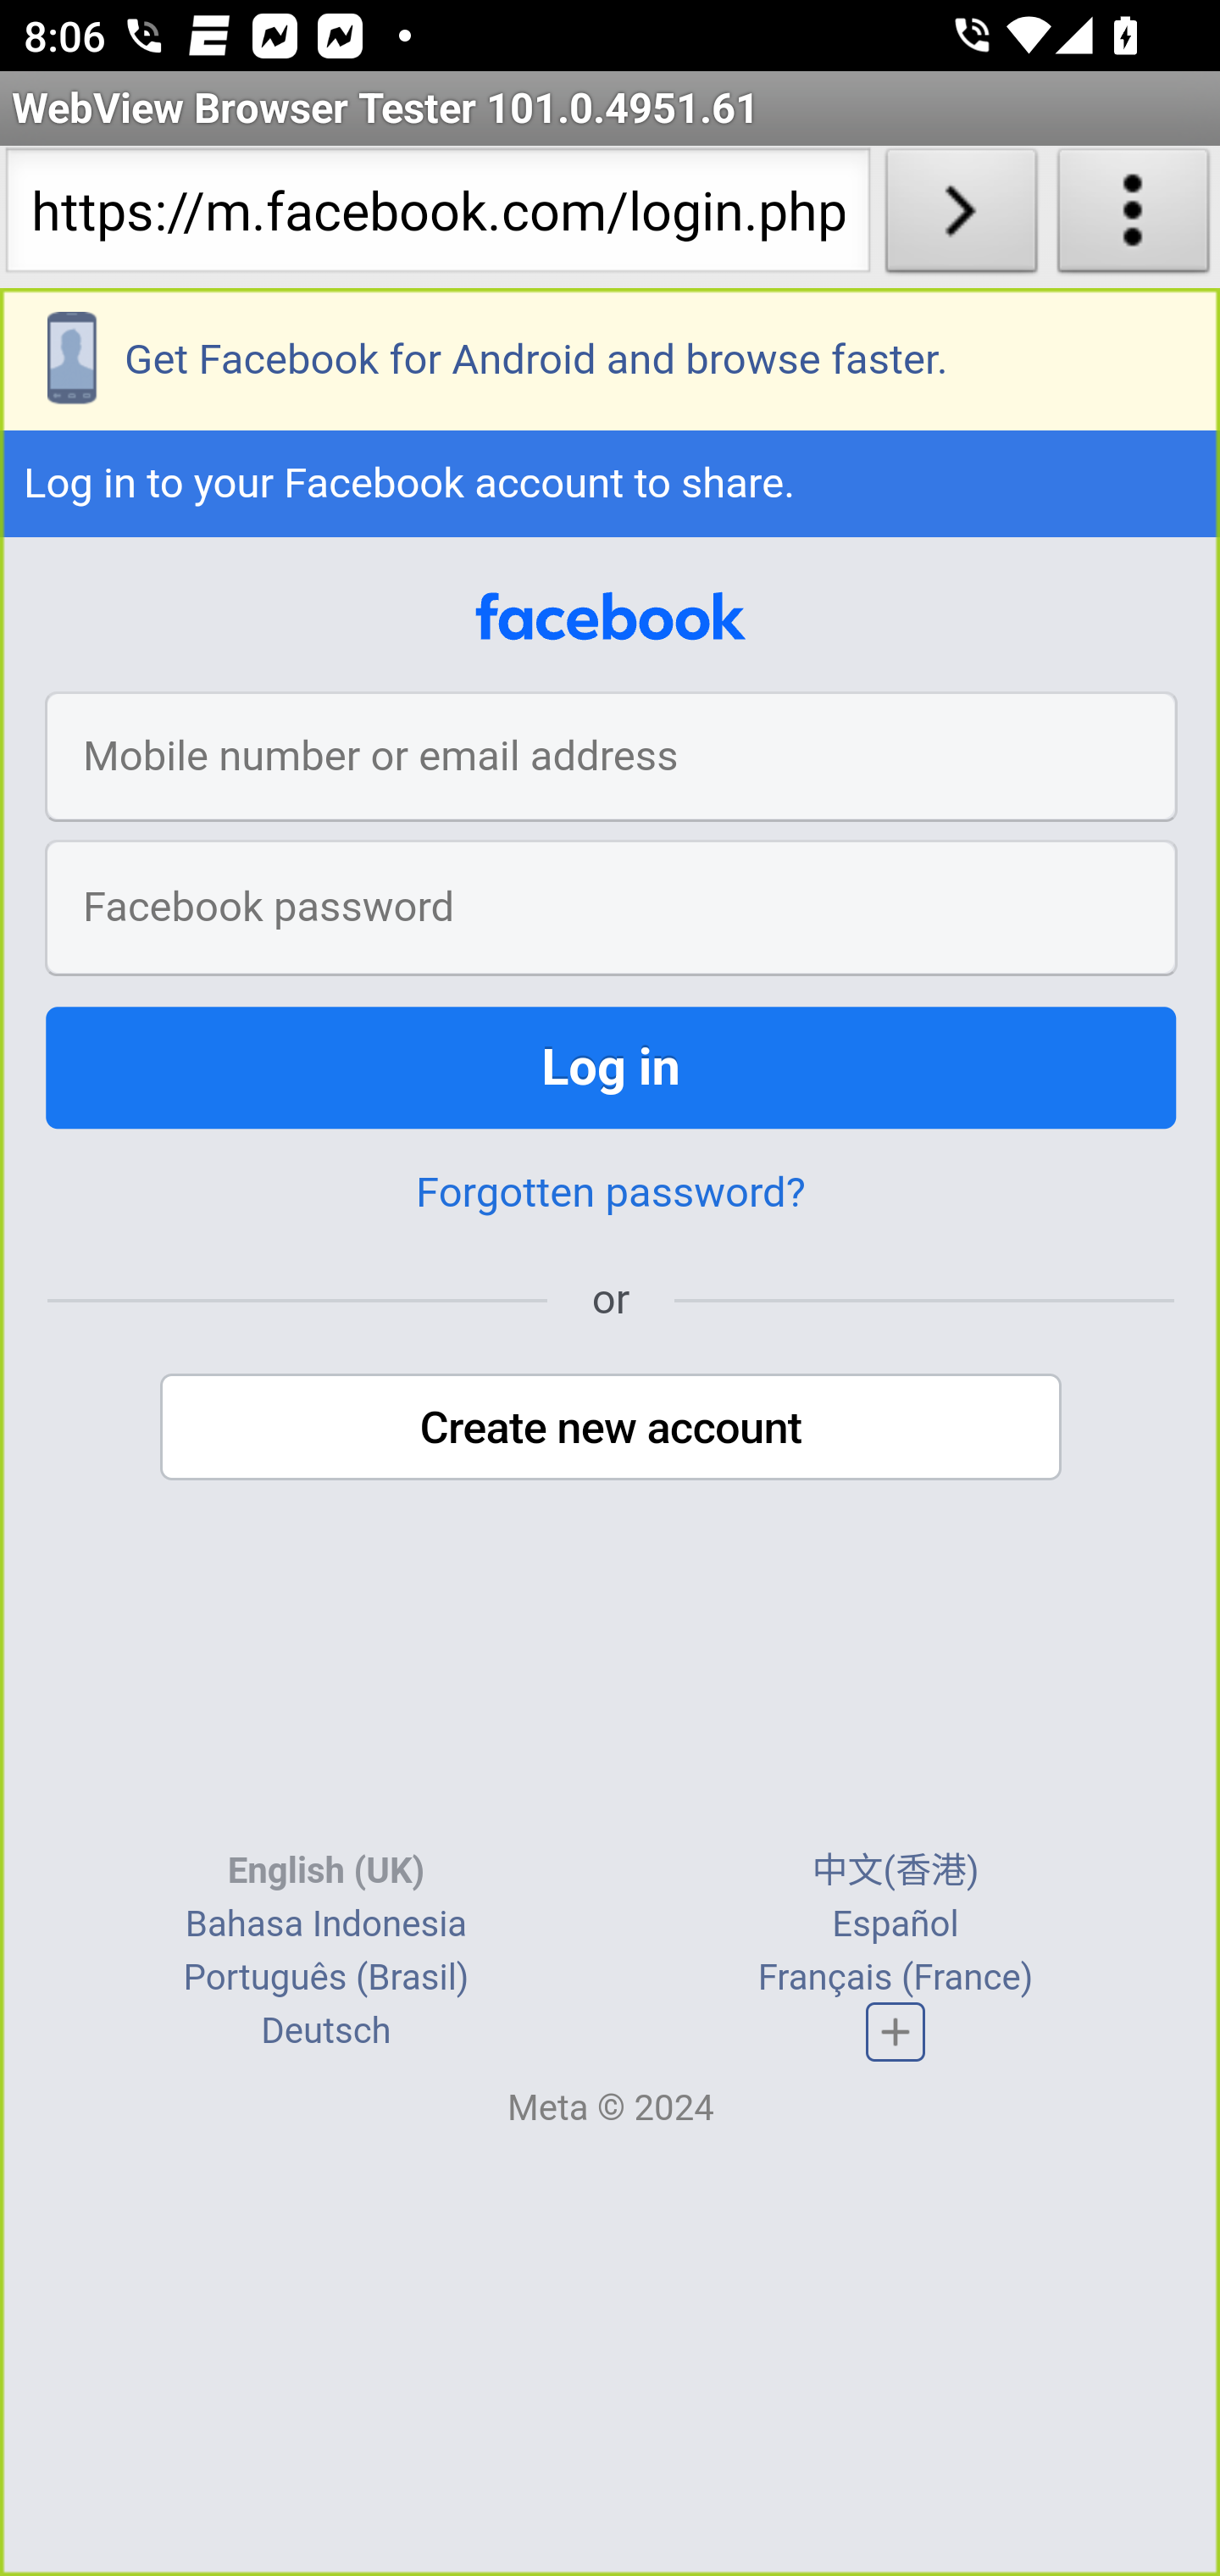 The height and width of the screenshot is (2576, 1220). Describe the element at coordinates (895, 1869) in the screenshot. I see `中文(香港)` at that location.